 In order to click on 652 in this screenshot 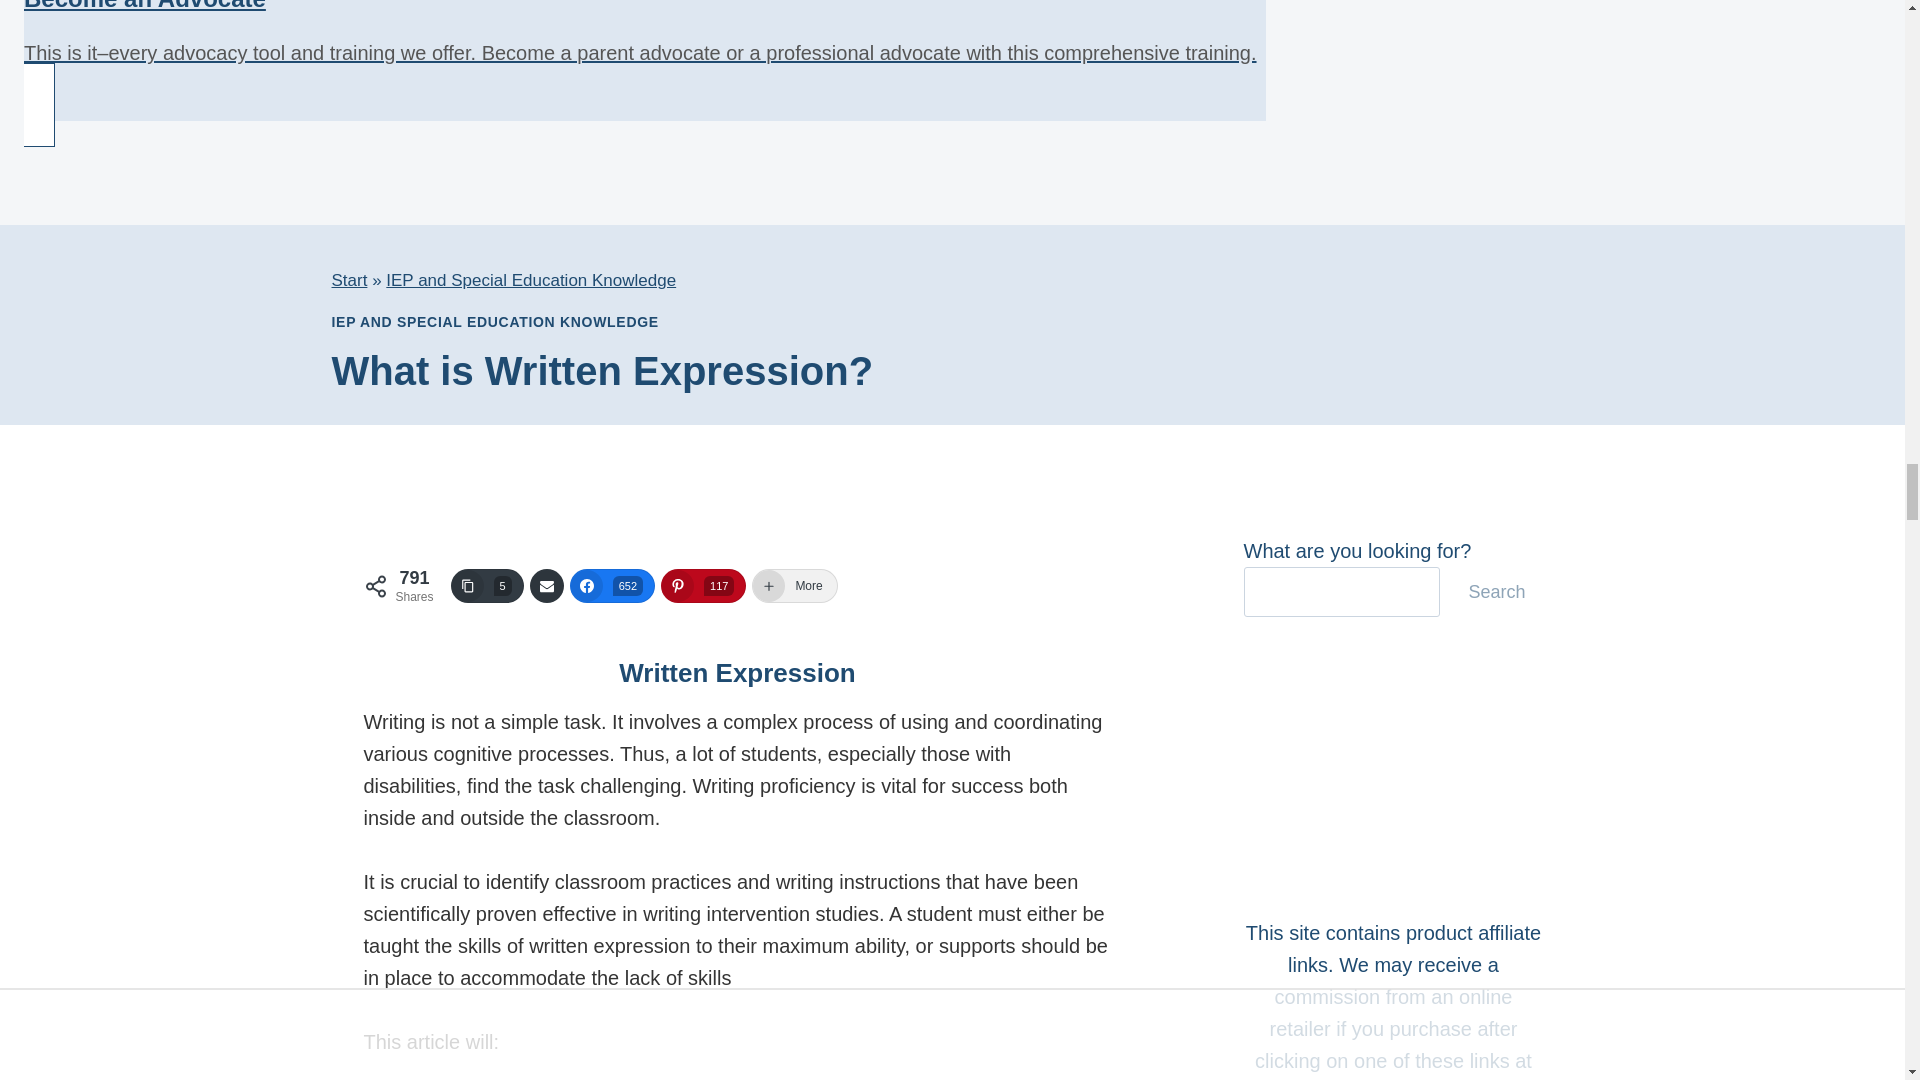, I will do `click(612, 586)`.